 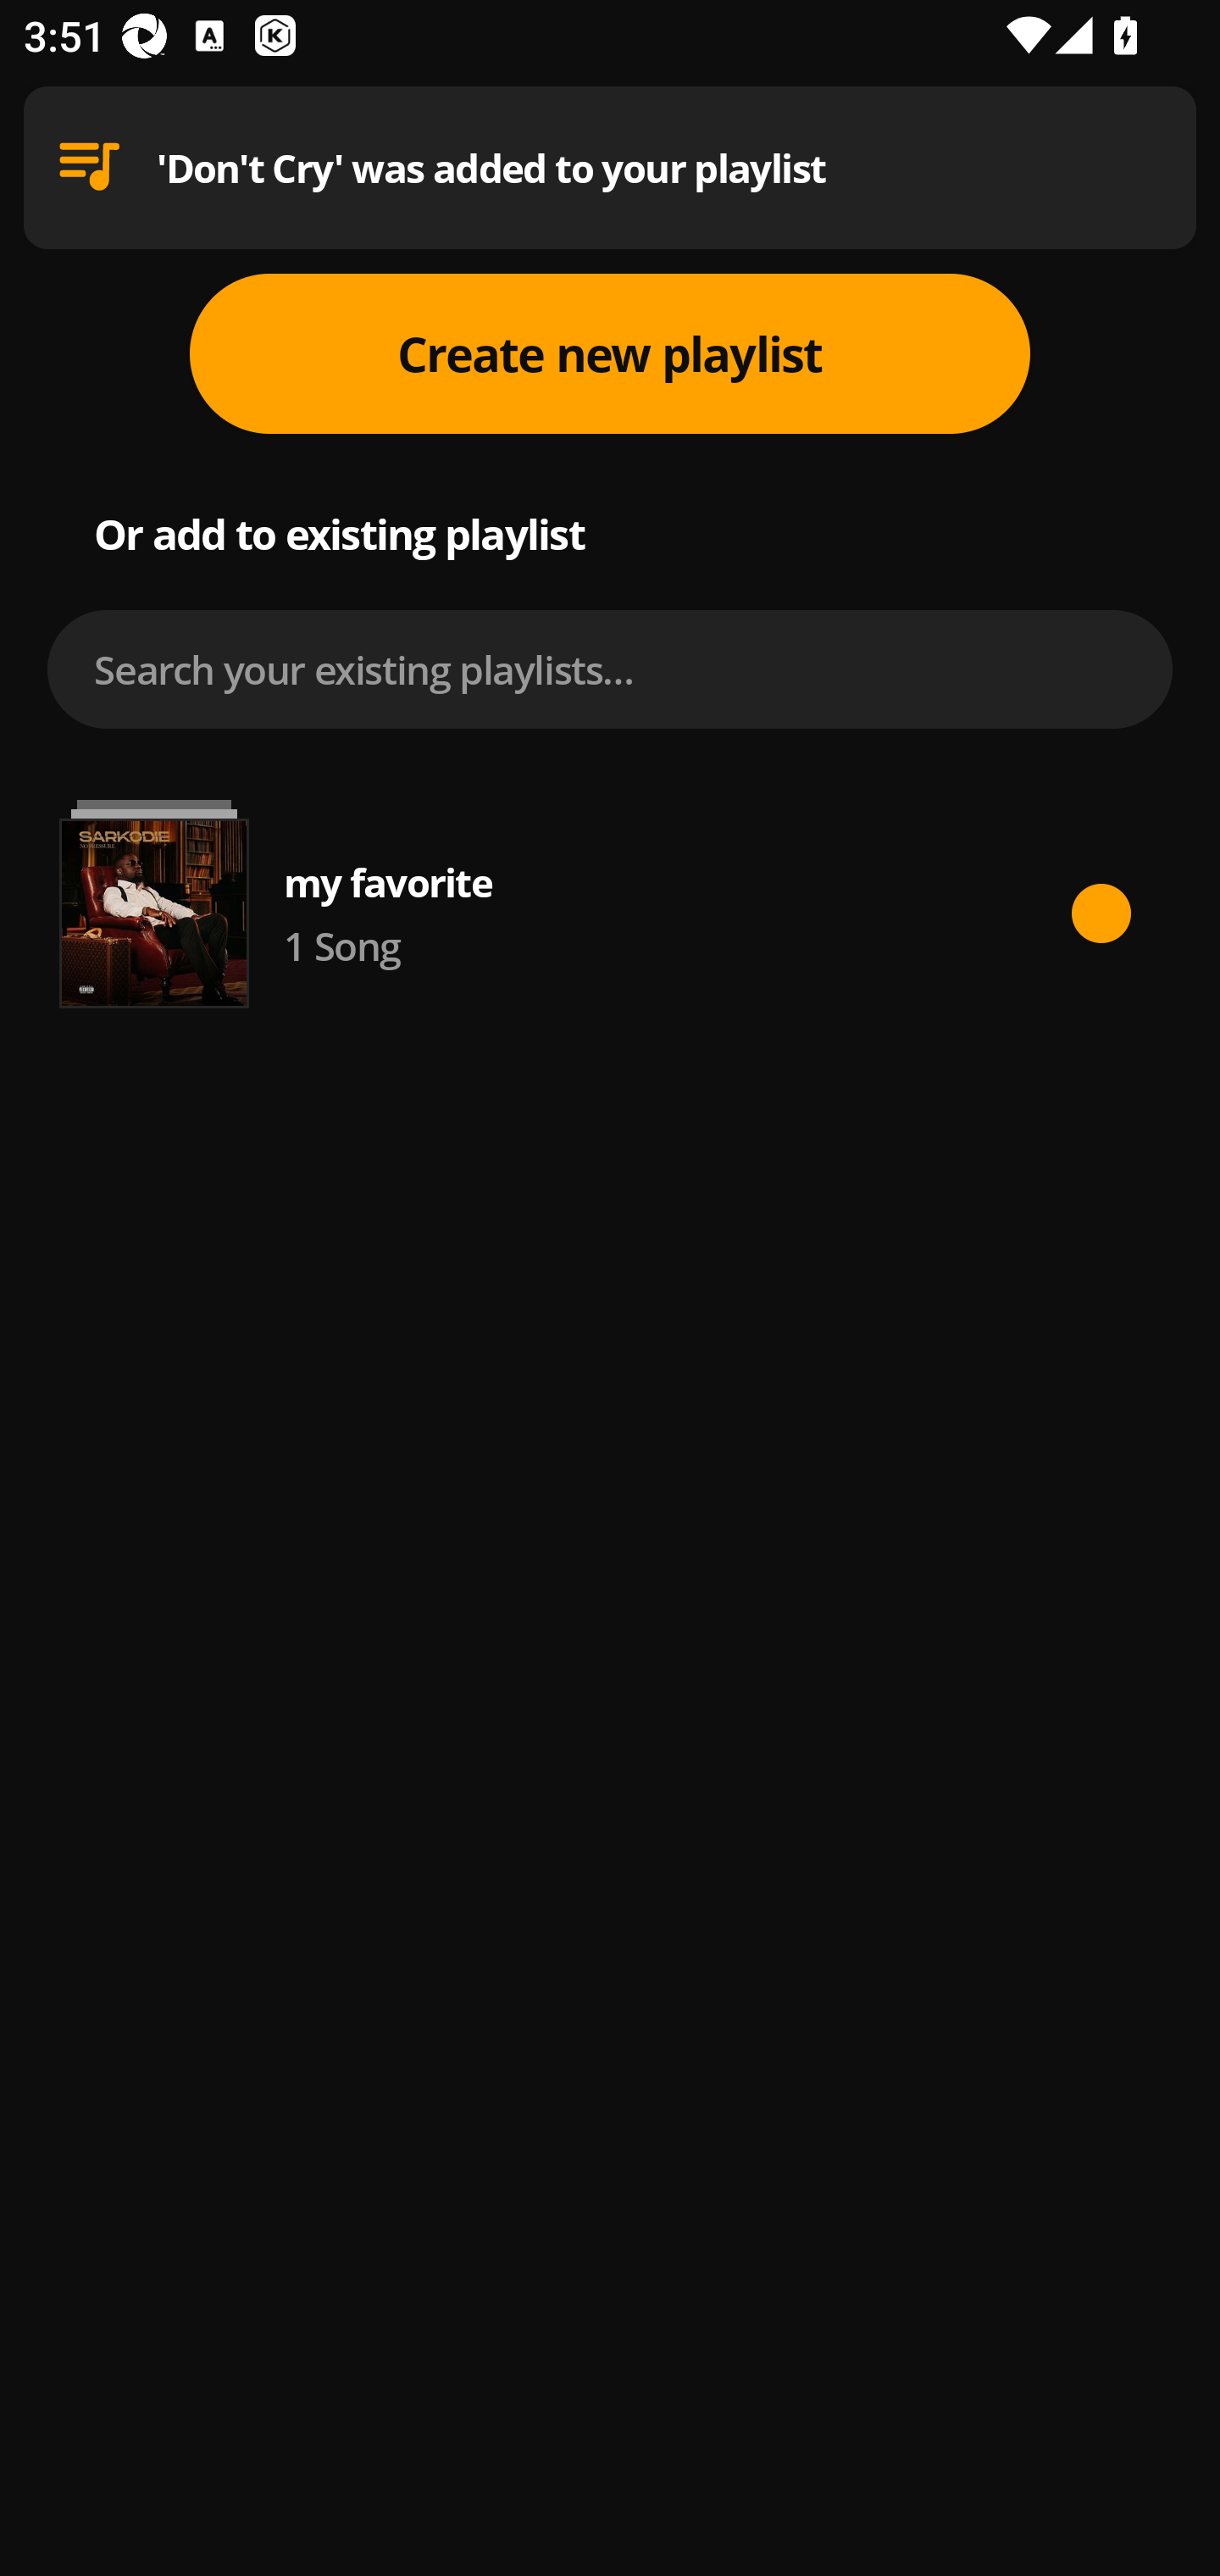 What do you see at coordinates (610, 353) in the screenshot?
I see `Create new playlist` at bounding box center [610, 353].